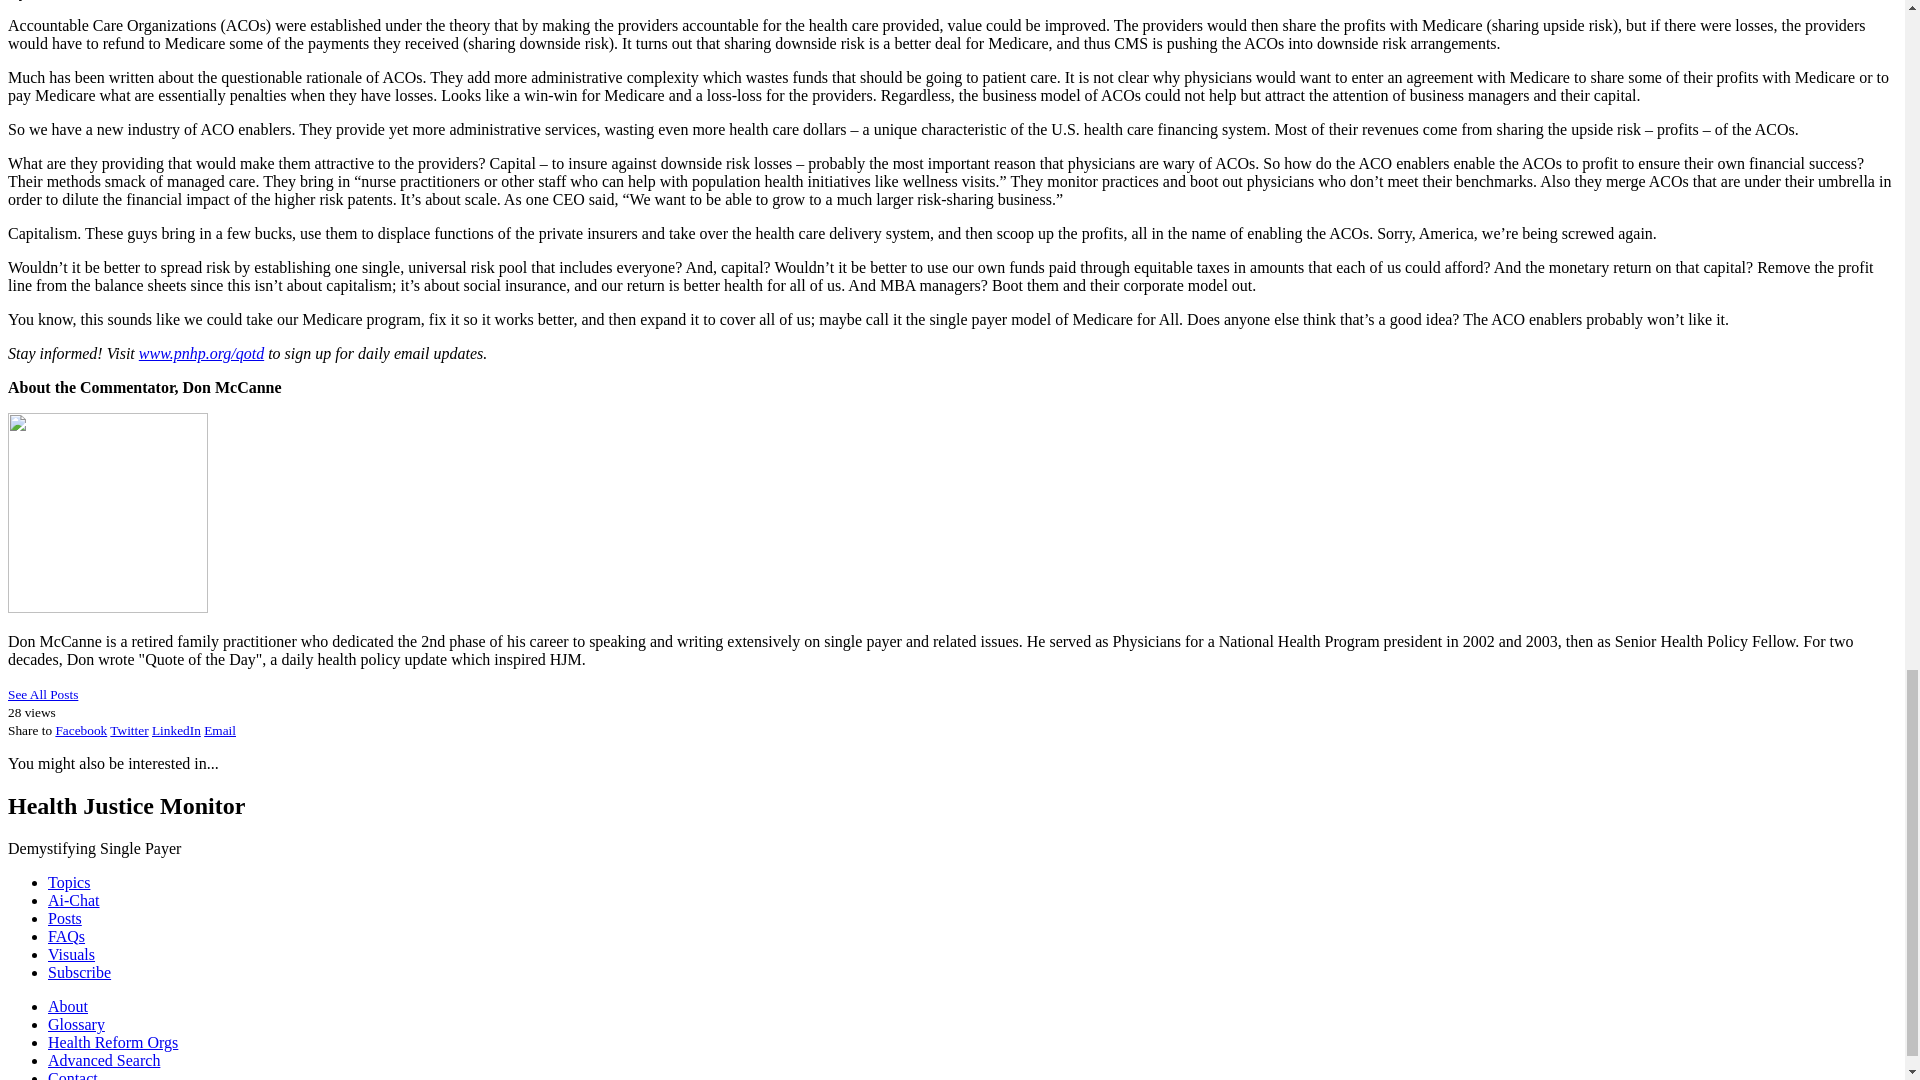  I want to click on Facebook, so click(81, 730).